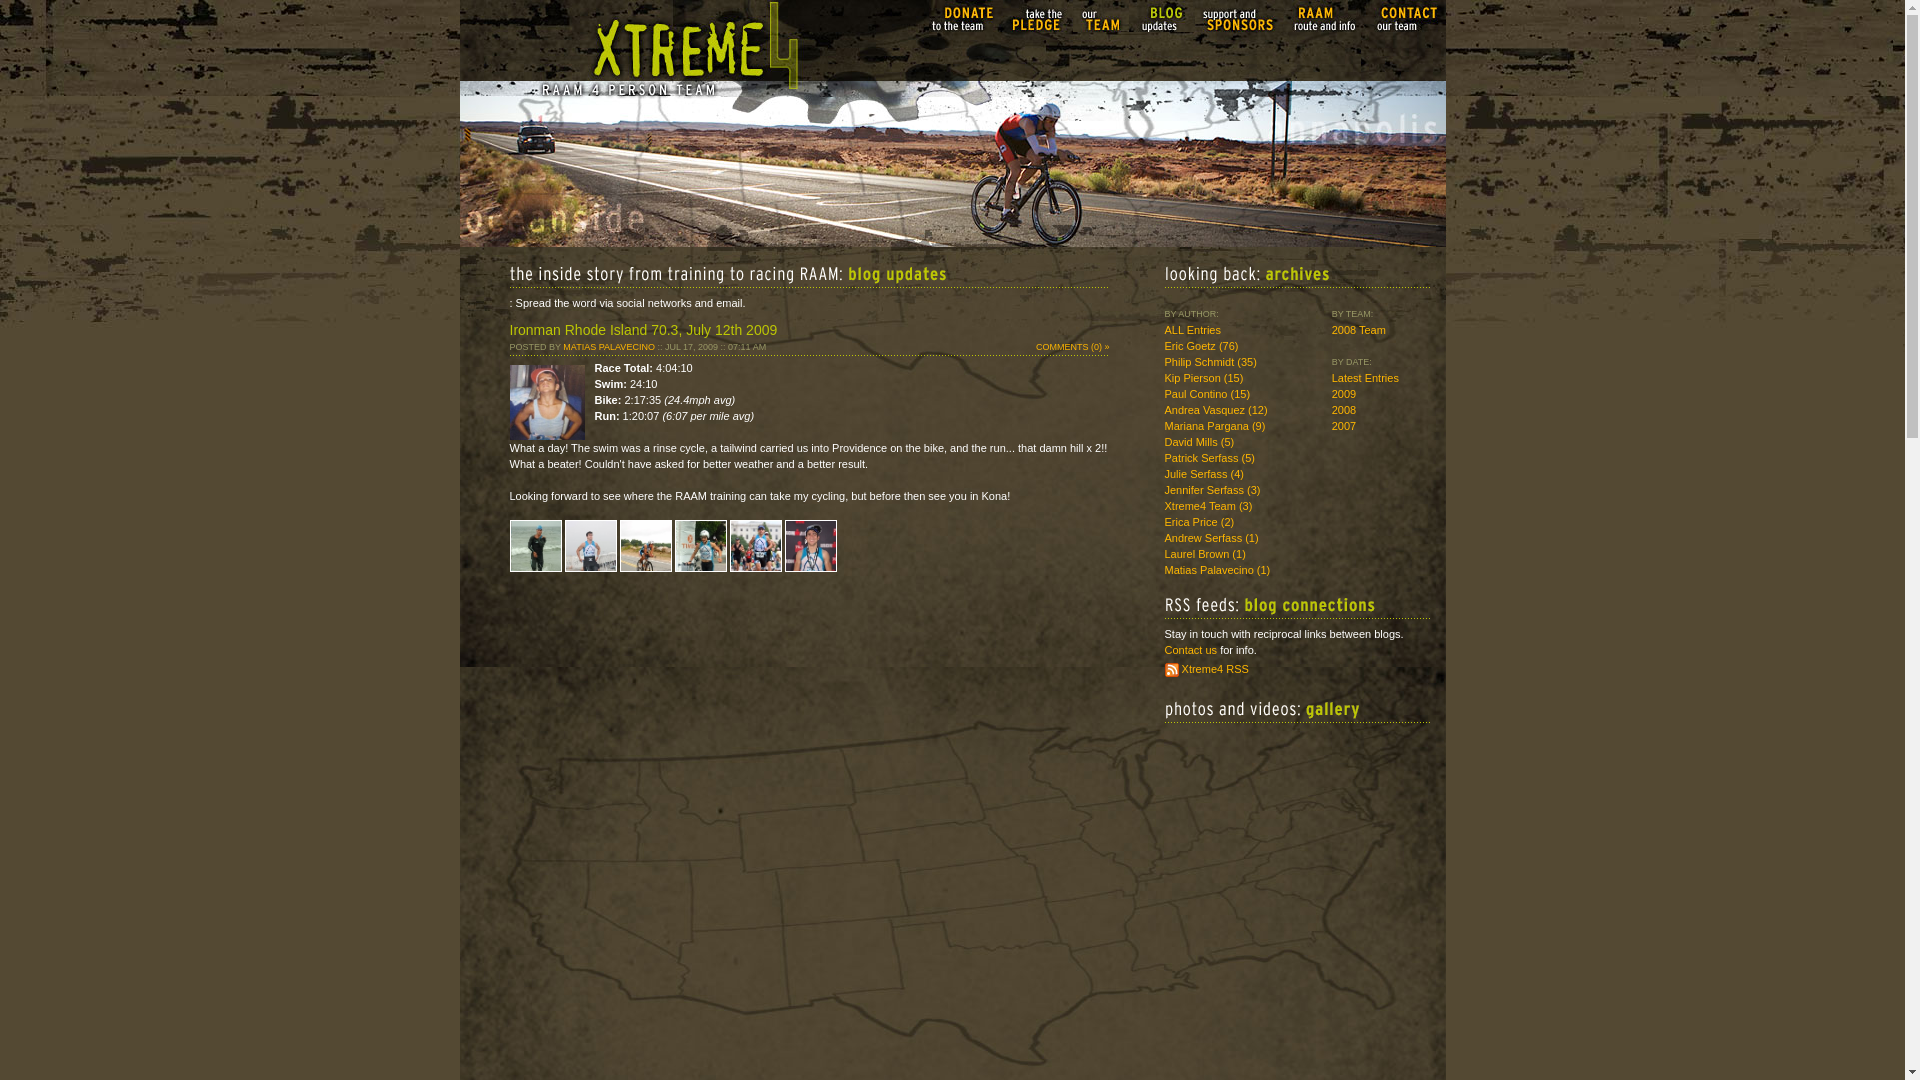  Describe the element at coordinates (1366, 378) in the screenshot. I see `Latest Entries` at that location.